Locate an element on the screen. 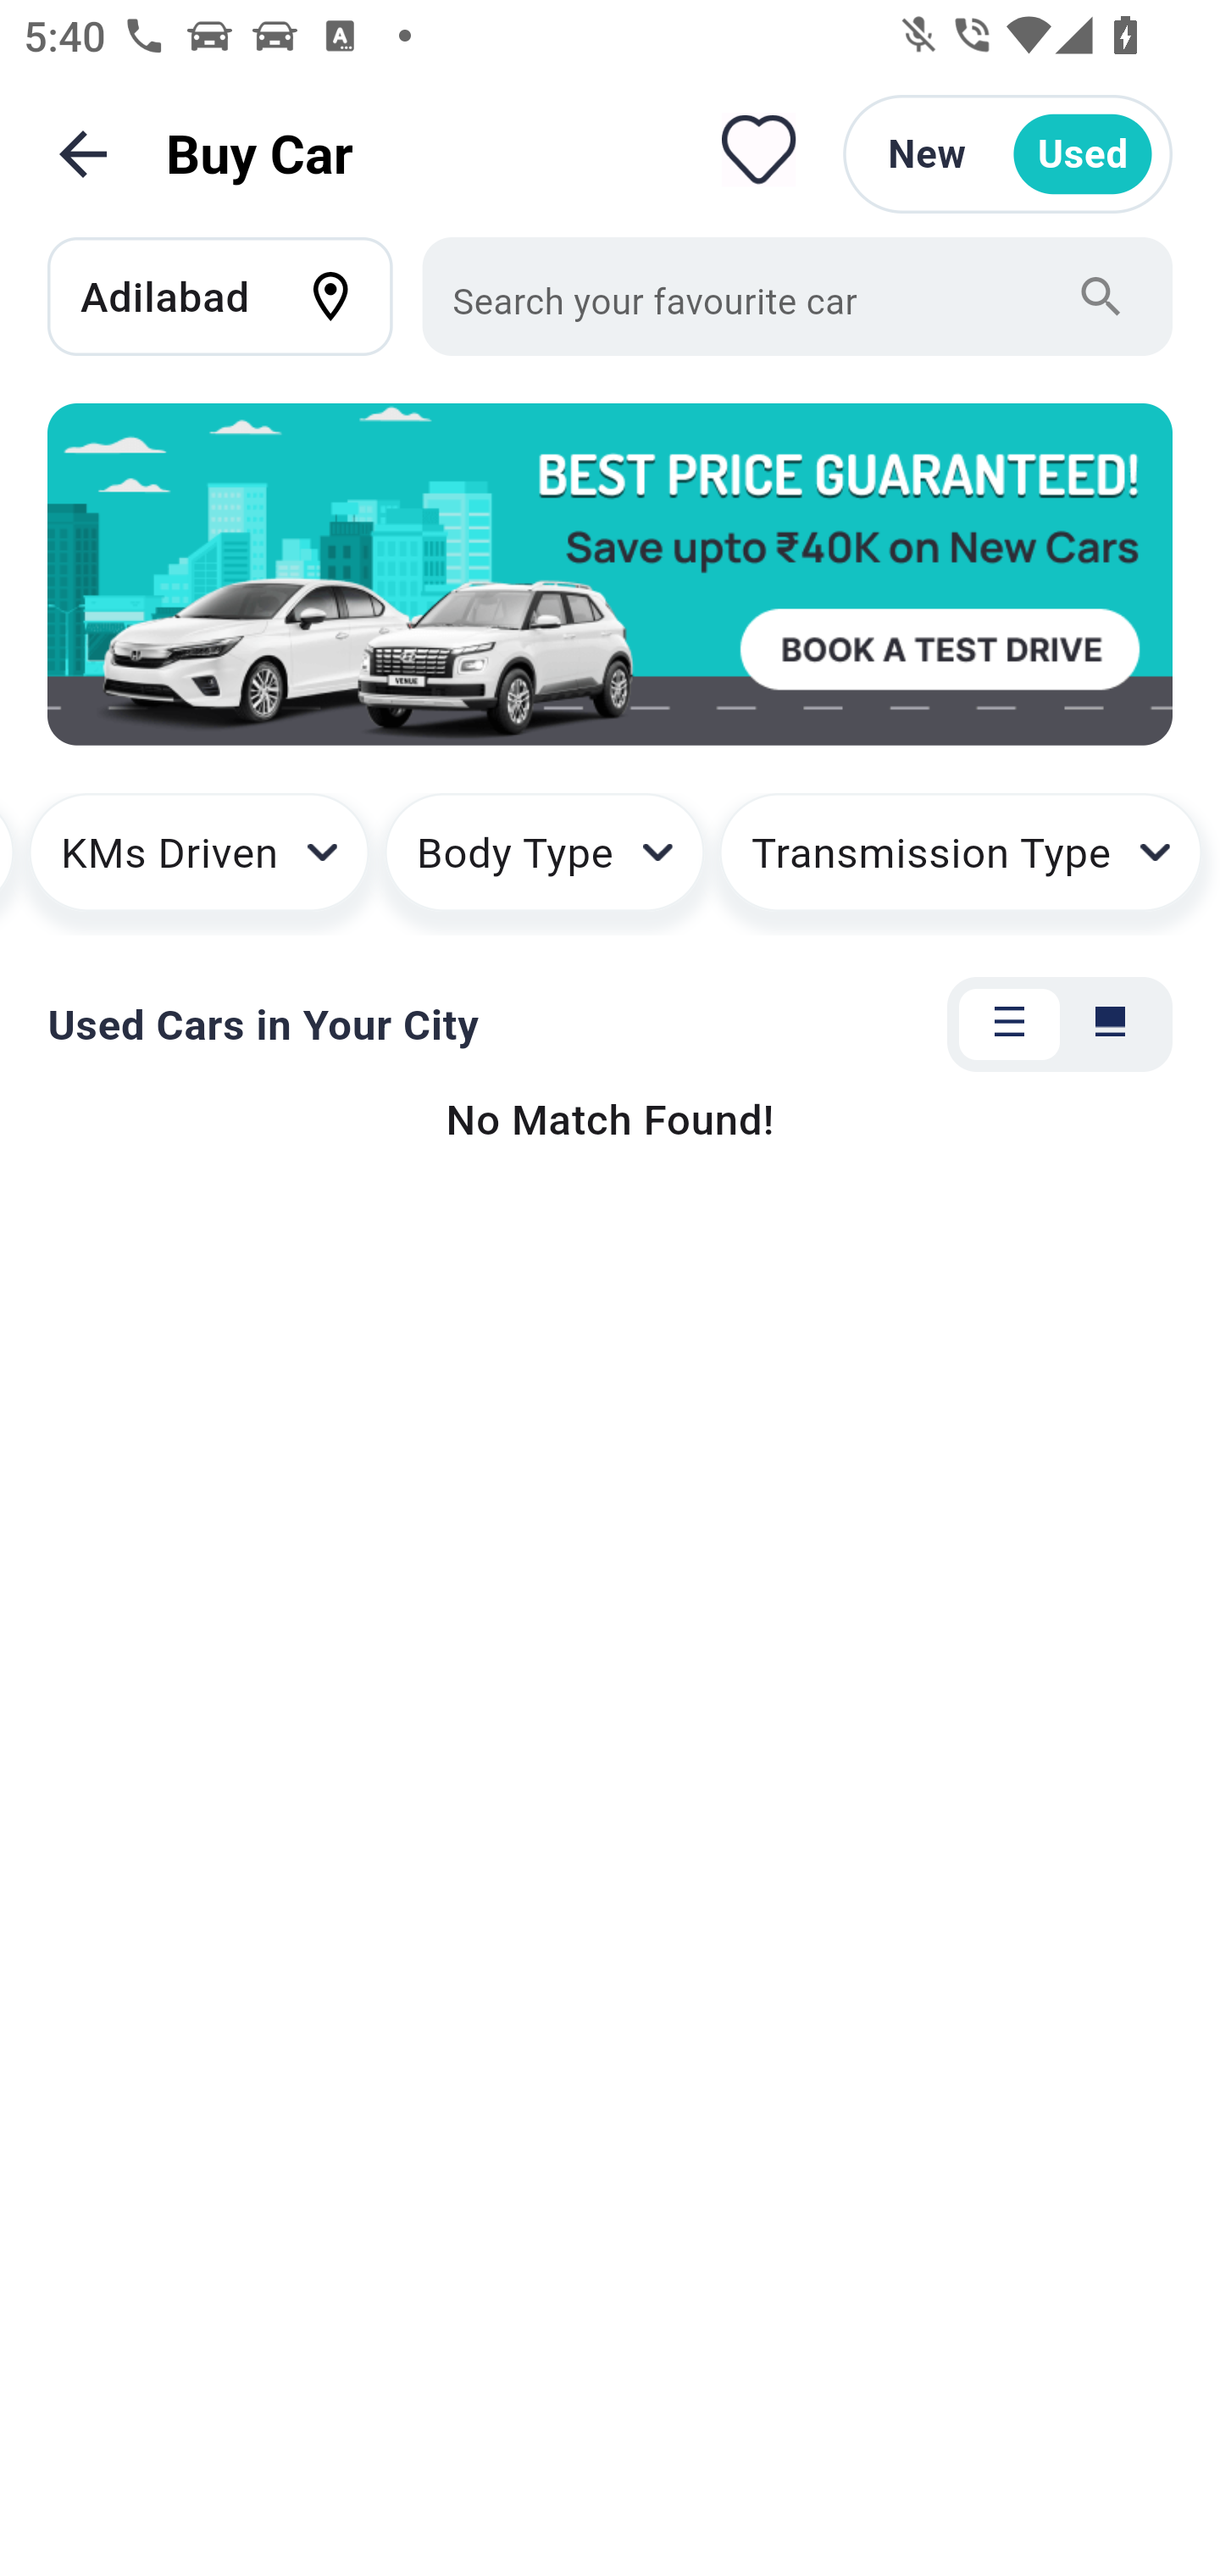  Tab 1 of 2 is located at coordinates (1009, 1025).